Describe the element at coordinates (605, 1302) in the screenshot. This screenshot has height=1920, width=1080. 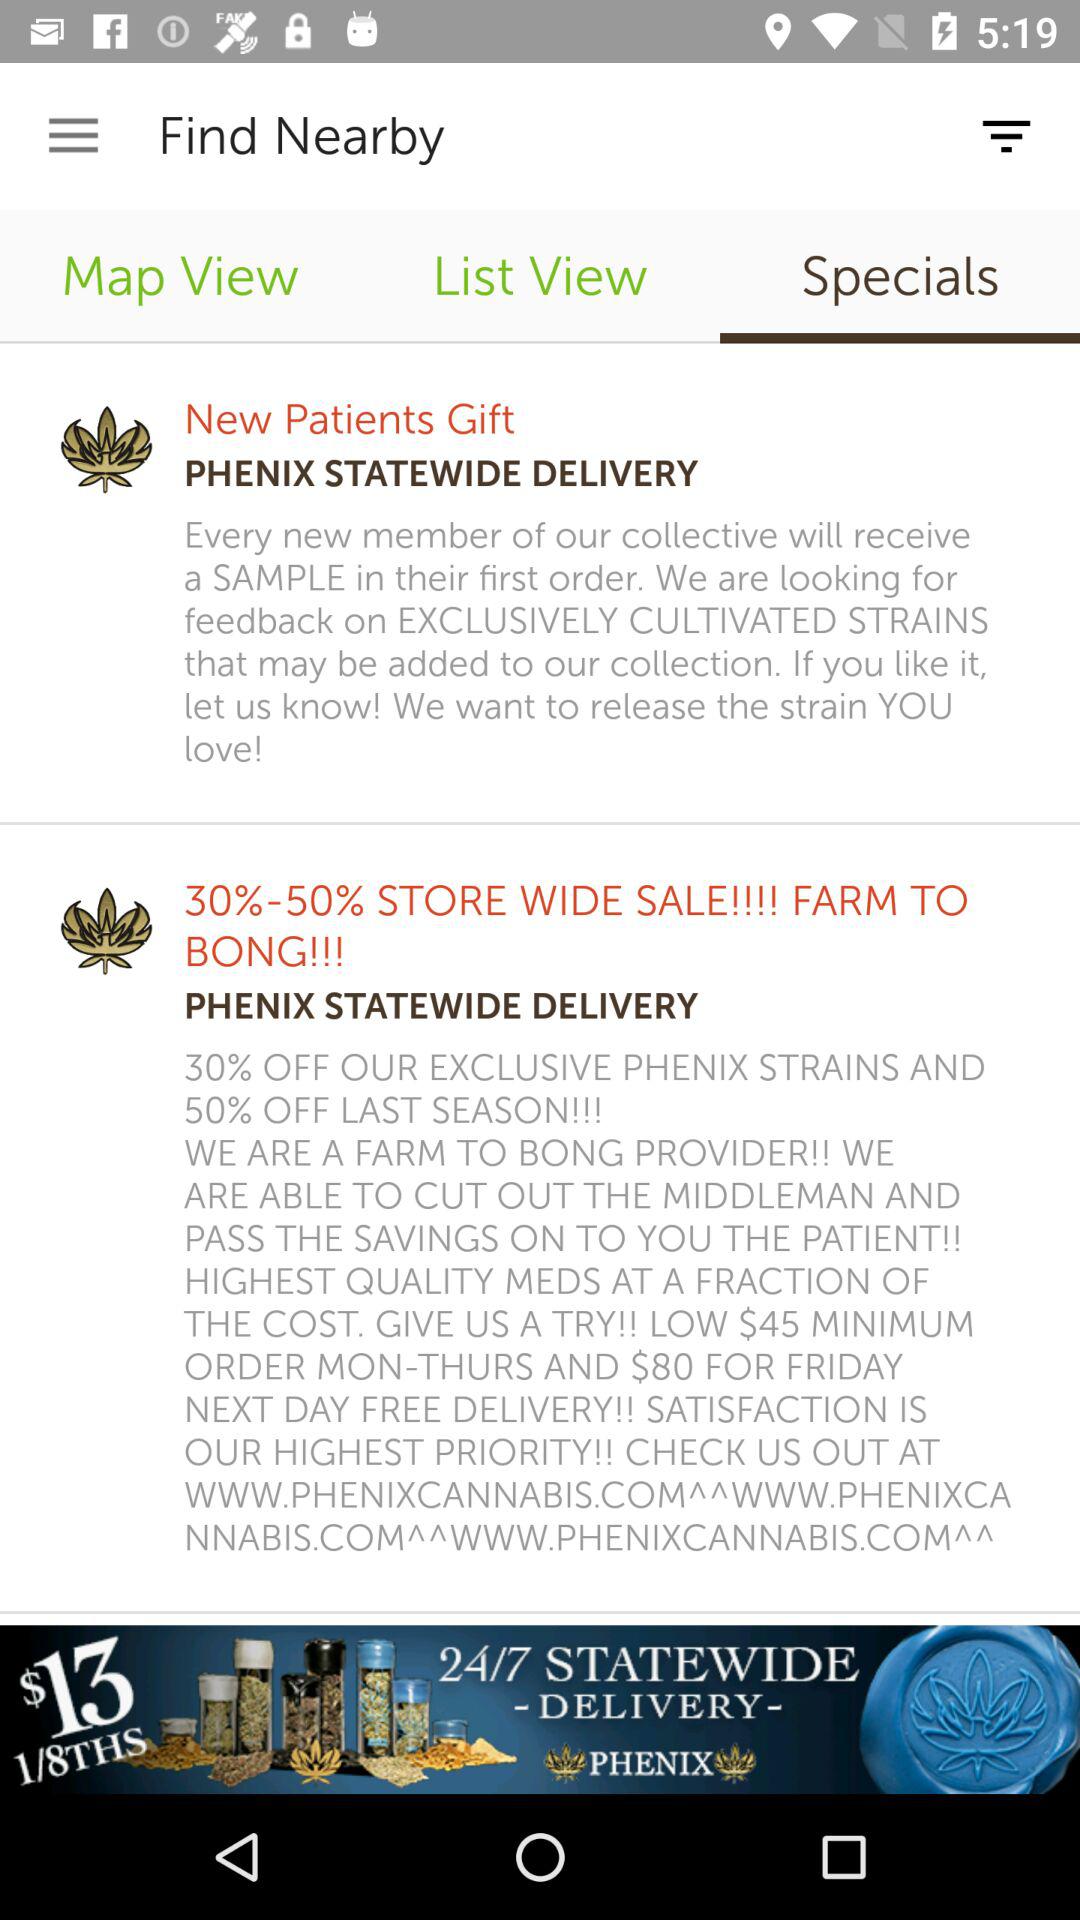
I see `turn off 30 off our` at that location.